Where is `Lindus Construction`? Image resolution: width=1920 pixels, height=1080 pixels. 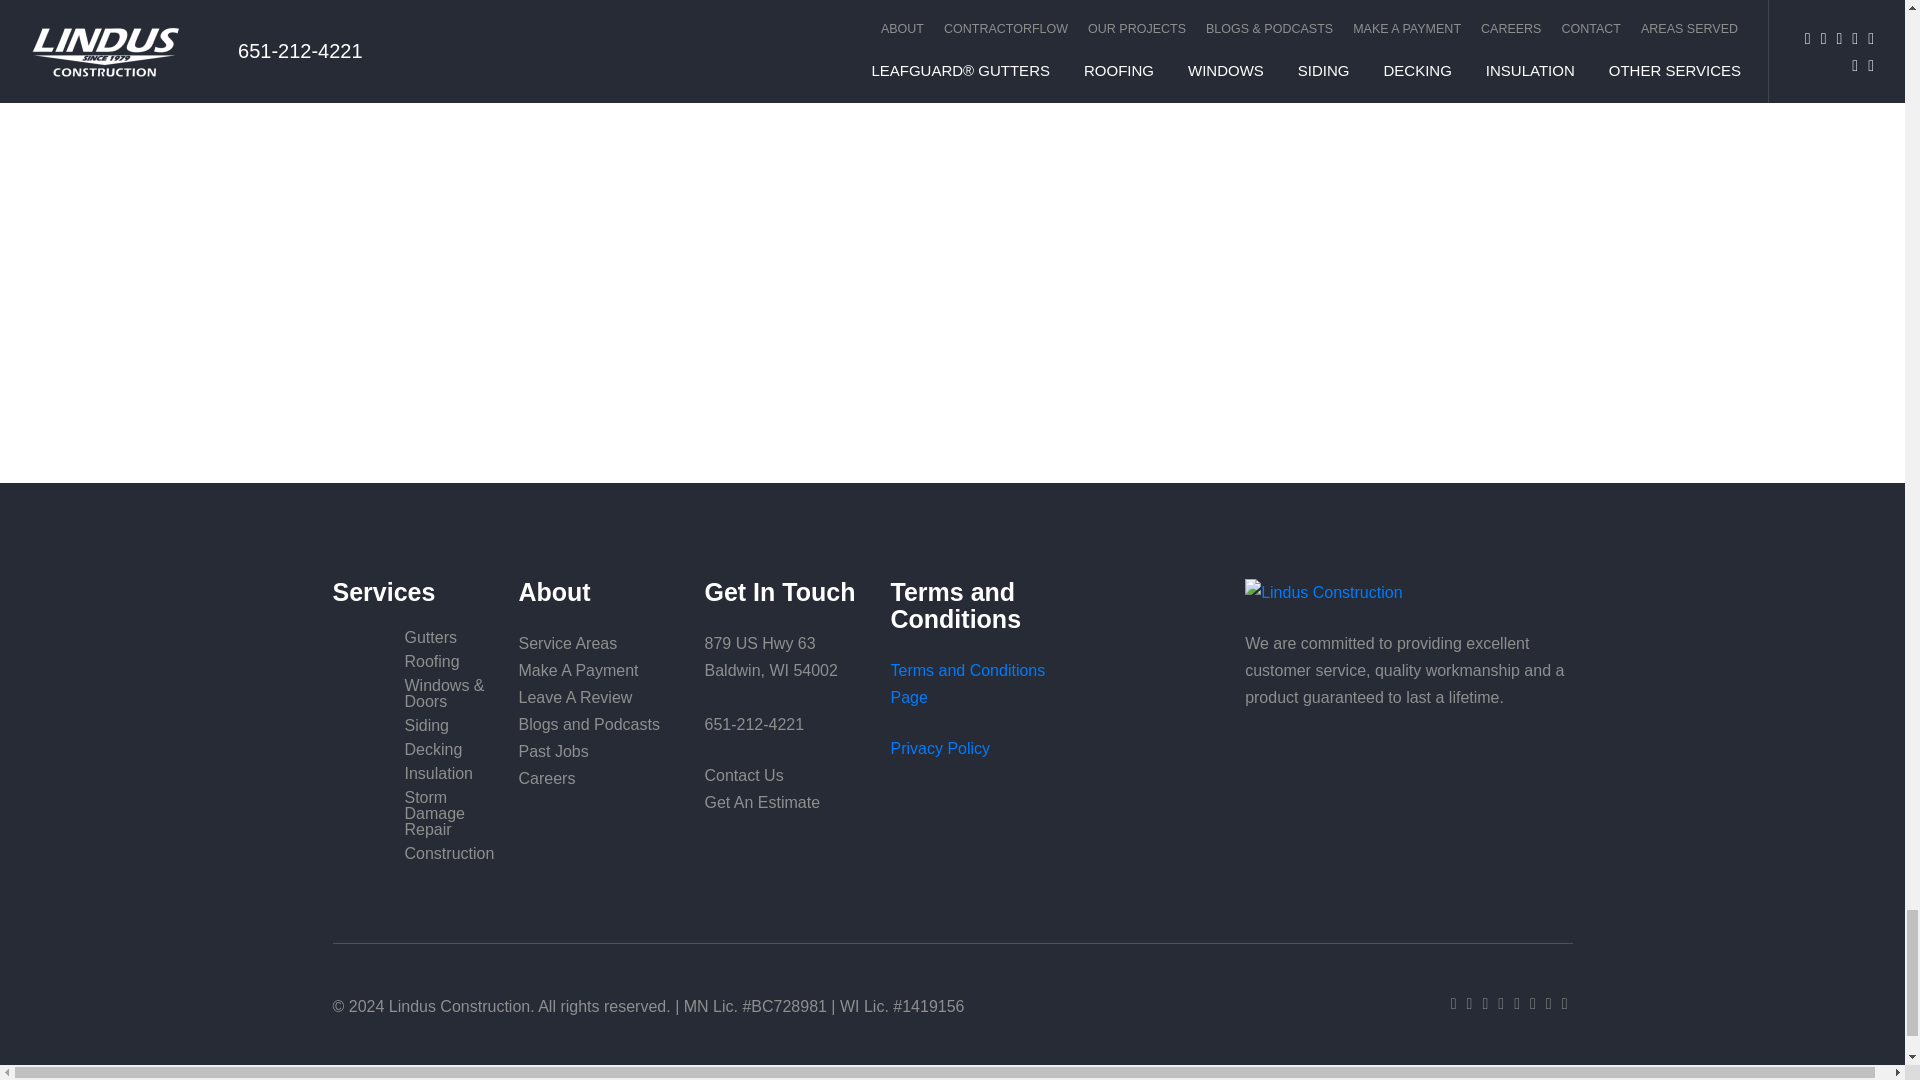 Lindus Construction is located at coordinates (1408, 592).